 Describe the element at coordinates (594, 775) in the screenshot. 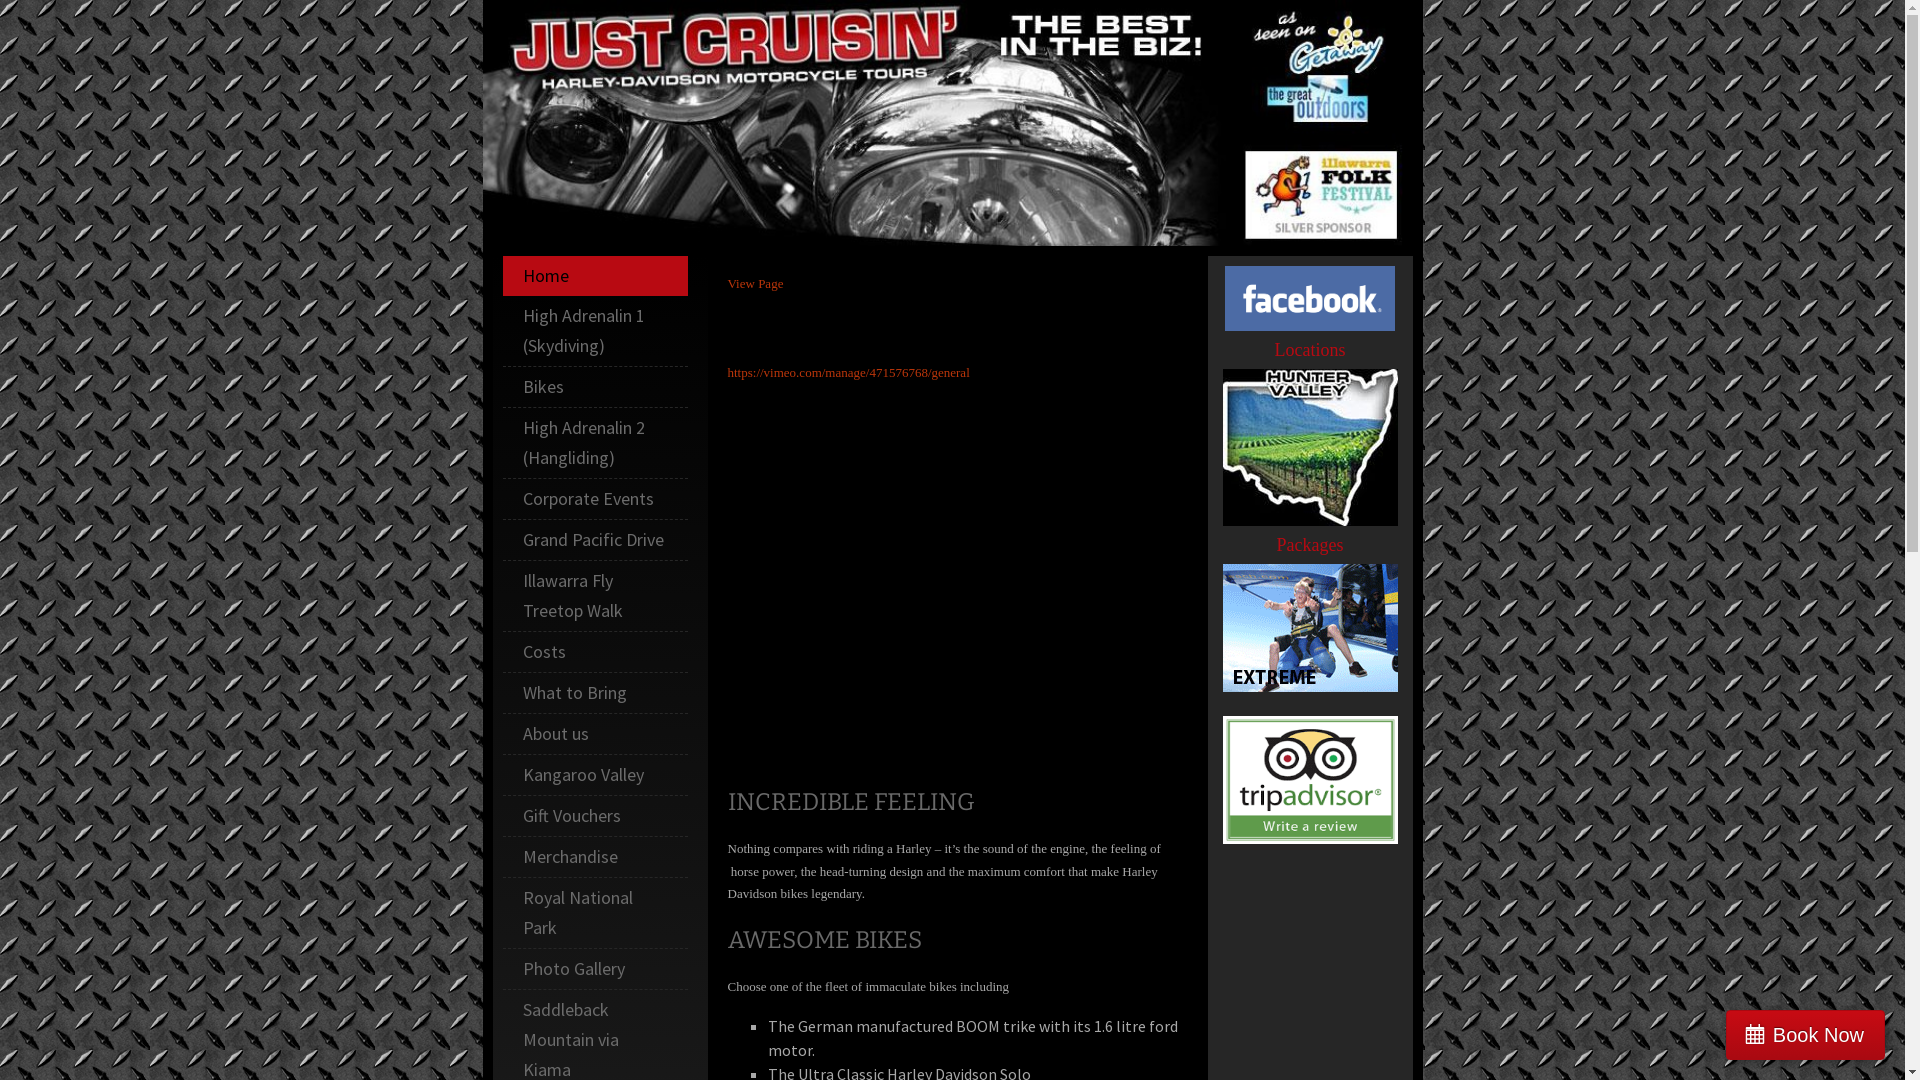

I see `Kangaroo Valley` at that location.